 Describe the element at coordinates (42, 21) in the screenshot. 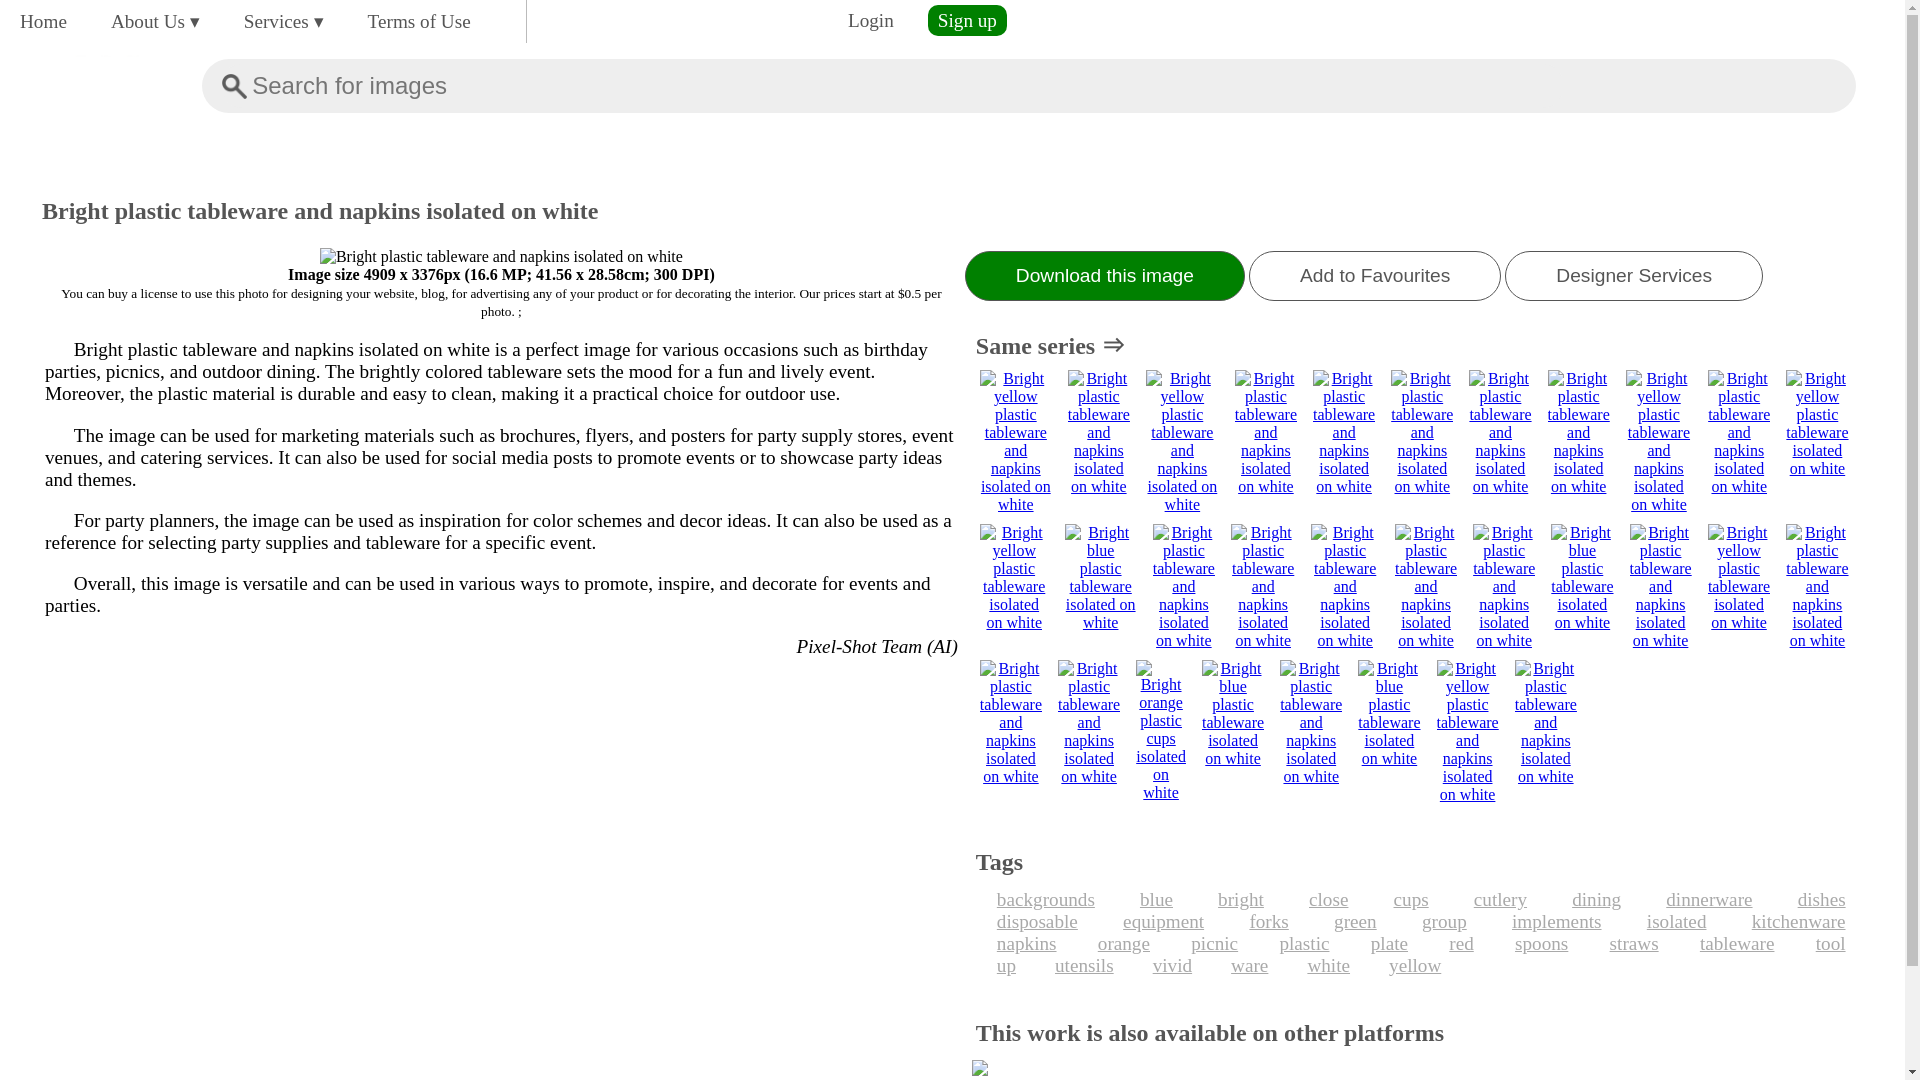

I see `Home` at that location.